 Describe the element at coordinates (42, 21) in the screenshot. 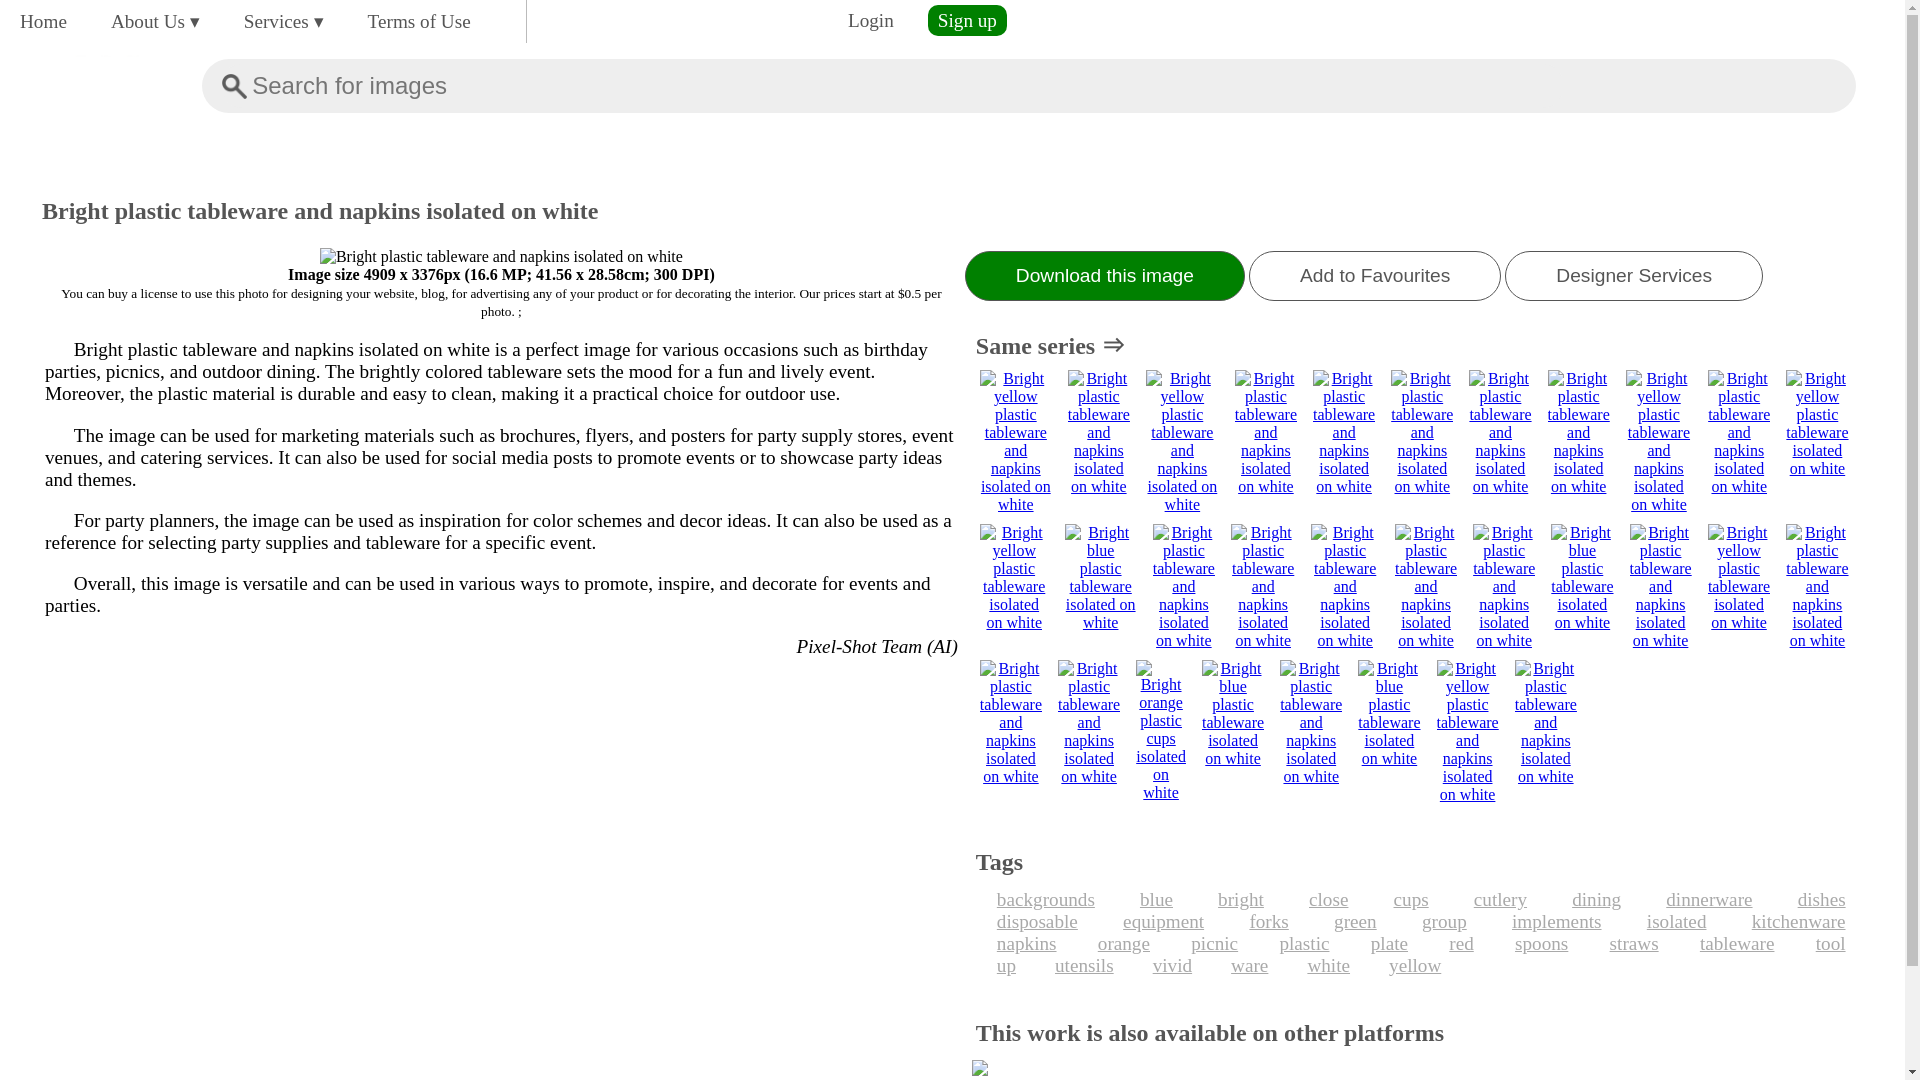

I see `Home` at that location.